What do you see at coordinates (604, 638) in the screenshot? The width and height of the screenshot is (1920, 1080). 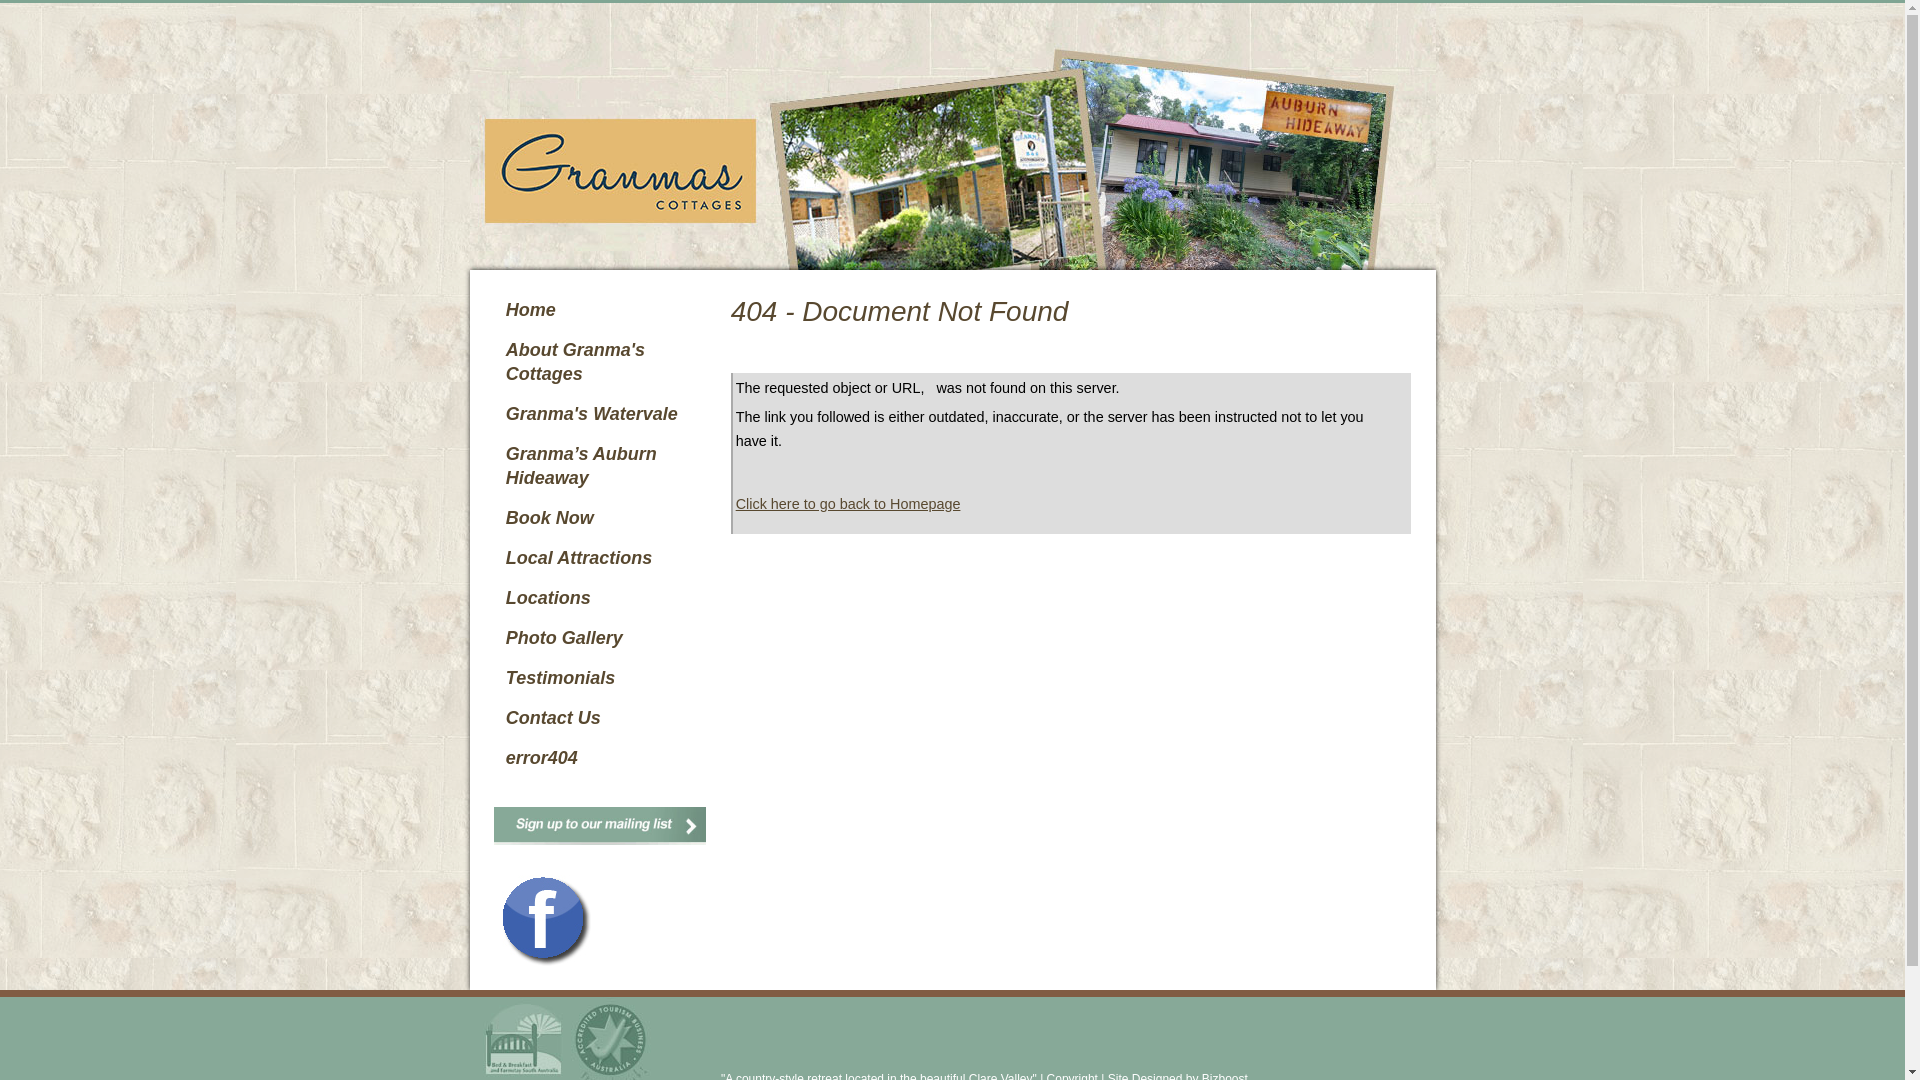 I see `Photo Gallery` at bounding box center [604, 638].